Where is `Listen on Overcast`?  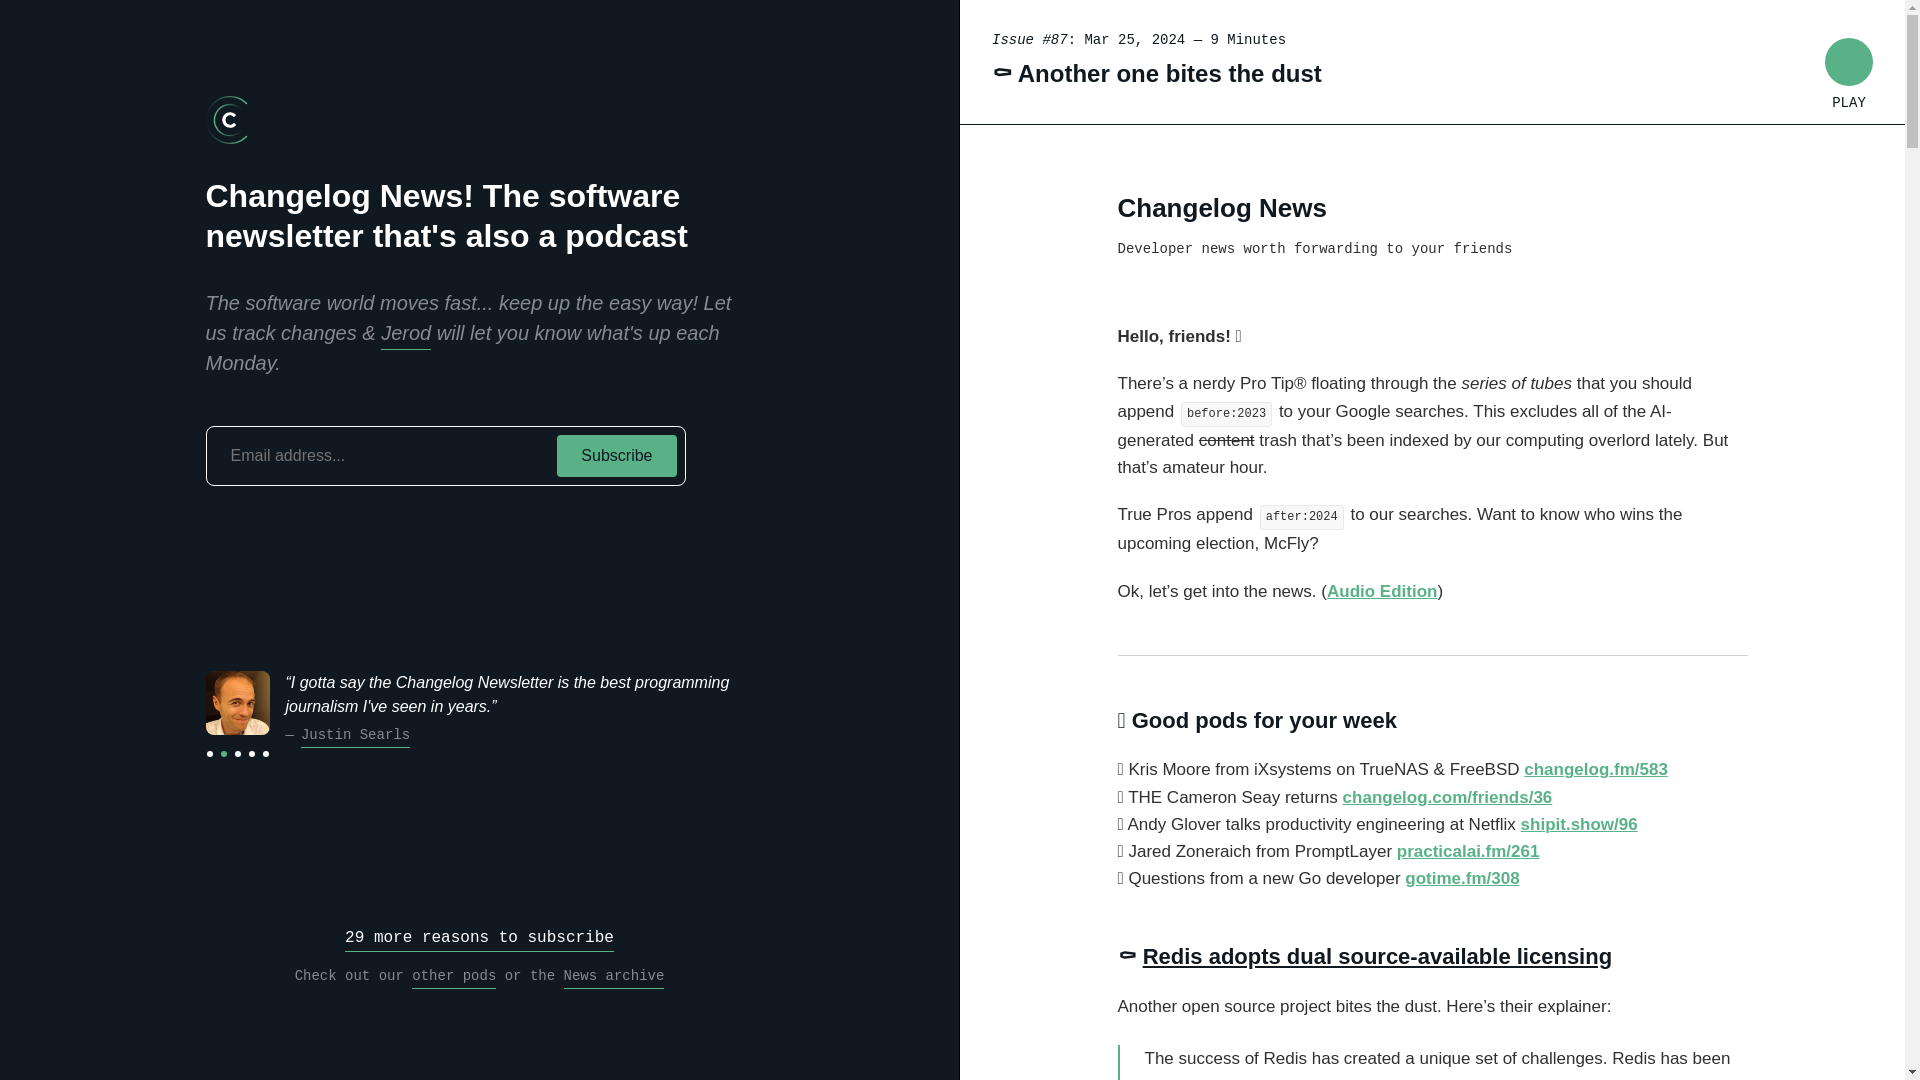
Listen on Overcast is located at coordinates (296, 530).